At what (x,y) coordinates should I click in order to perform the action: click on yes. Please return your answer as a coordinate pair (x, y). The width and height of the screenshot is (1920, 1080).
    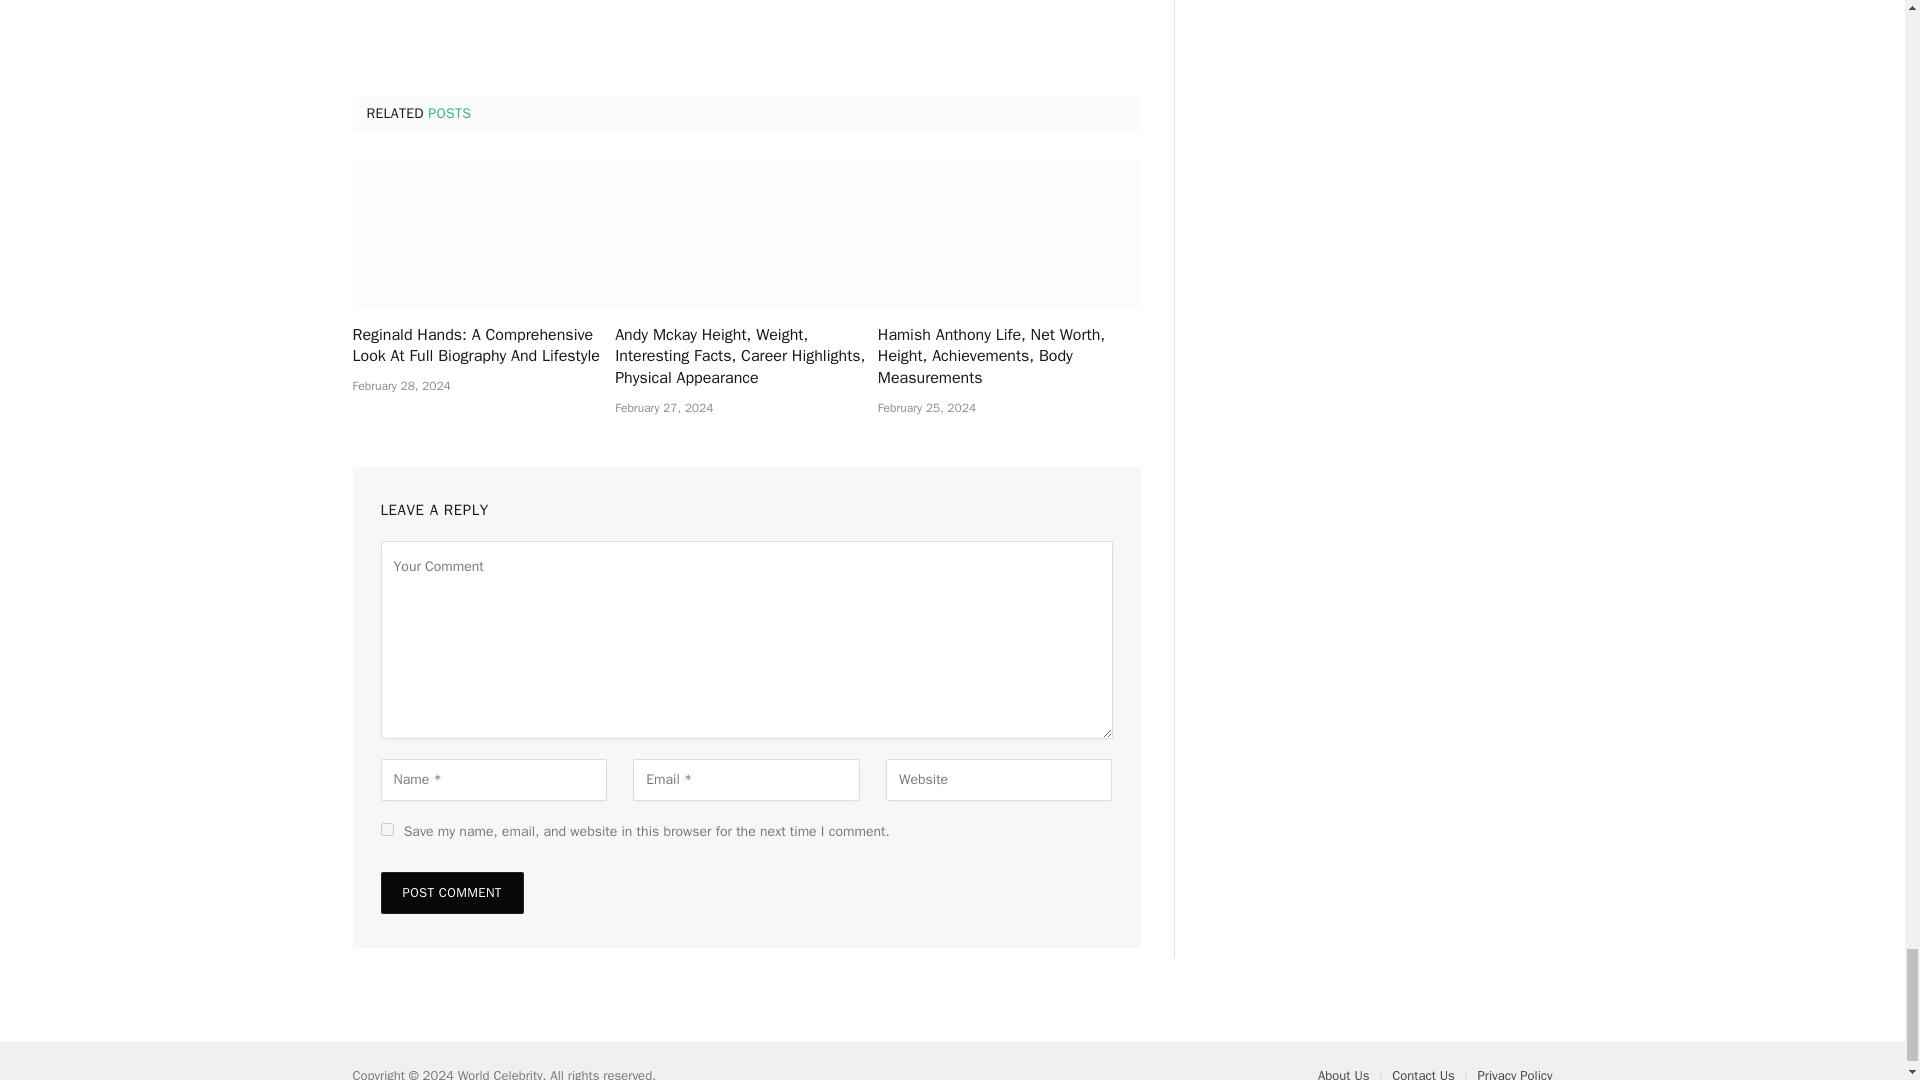
    Looking at the image, I should click on (386, 828).